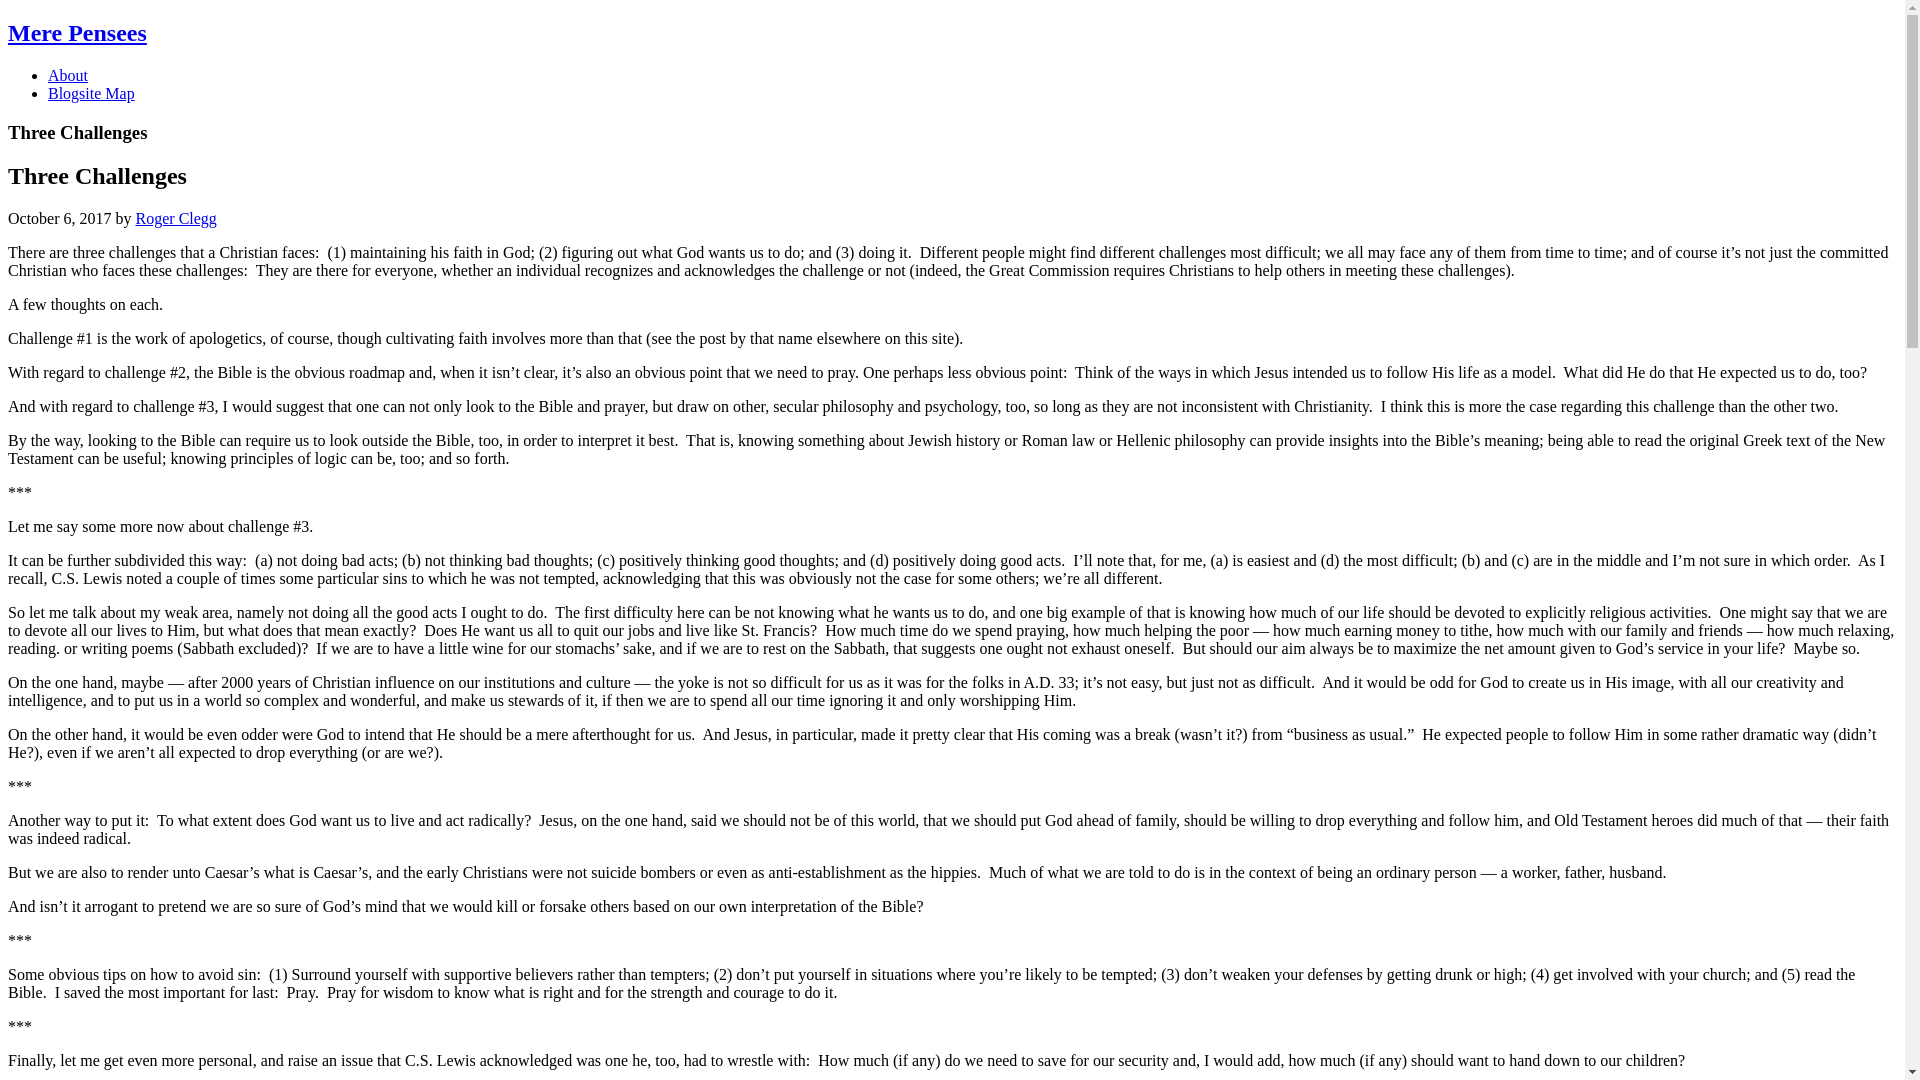 The width and height of the screenshot is (1920, 1080). Describe the element at coordinates (68, 75) in the screenshot. I see `About` at that location.